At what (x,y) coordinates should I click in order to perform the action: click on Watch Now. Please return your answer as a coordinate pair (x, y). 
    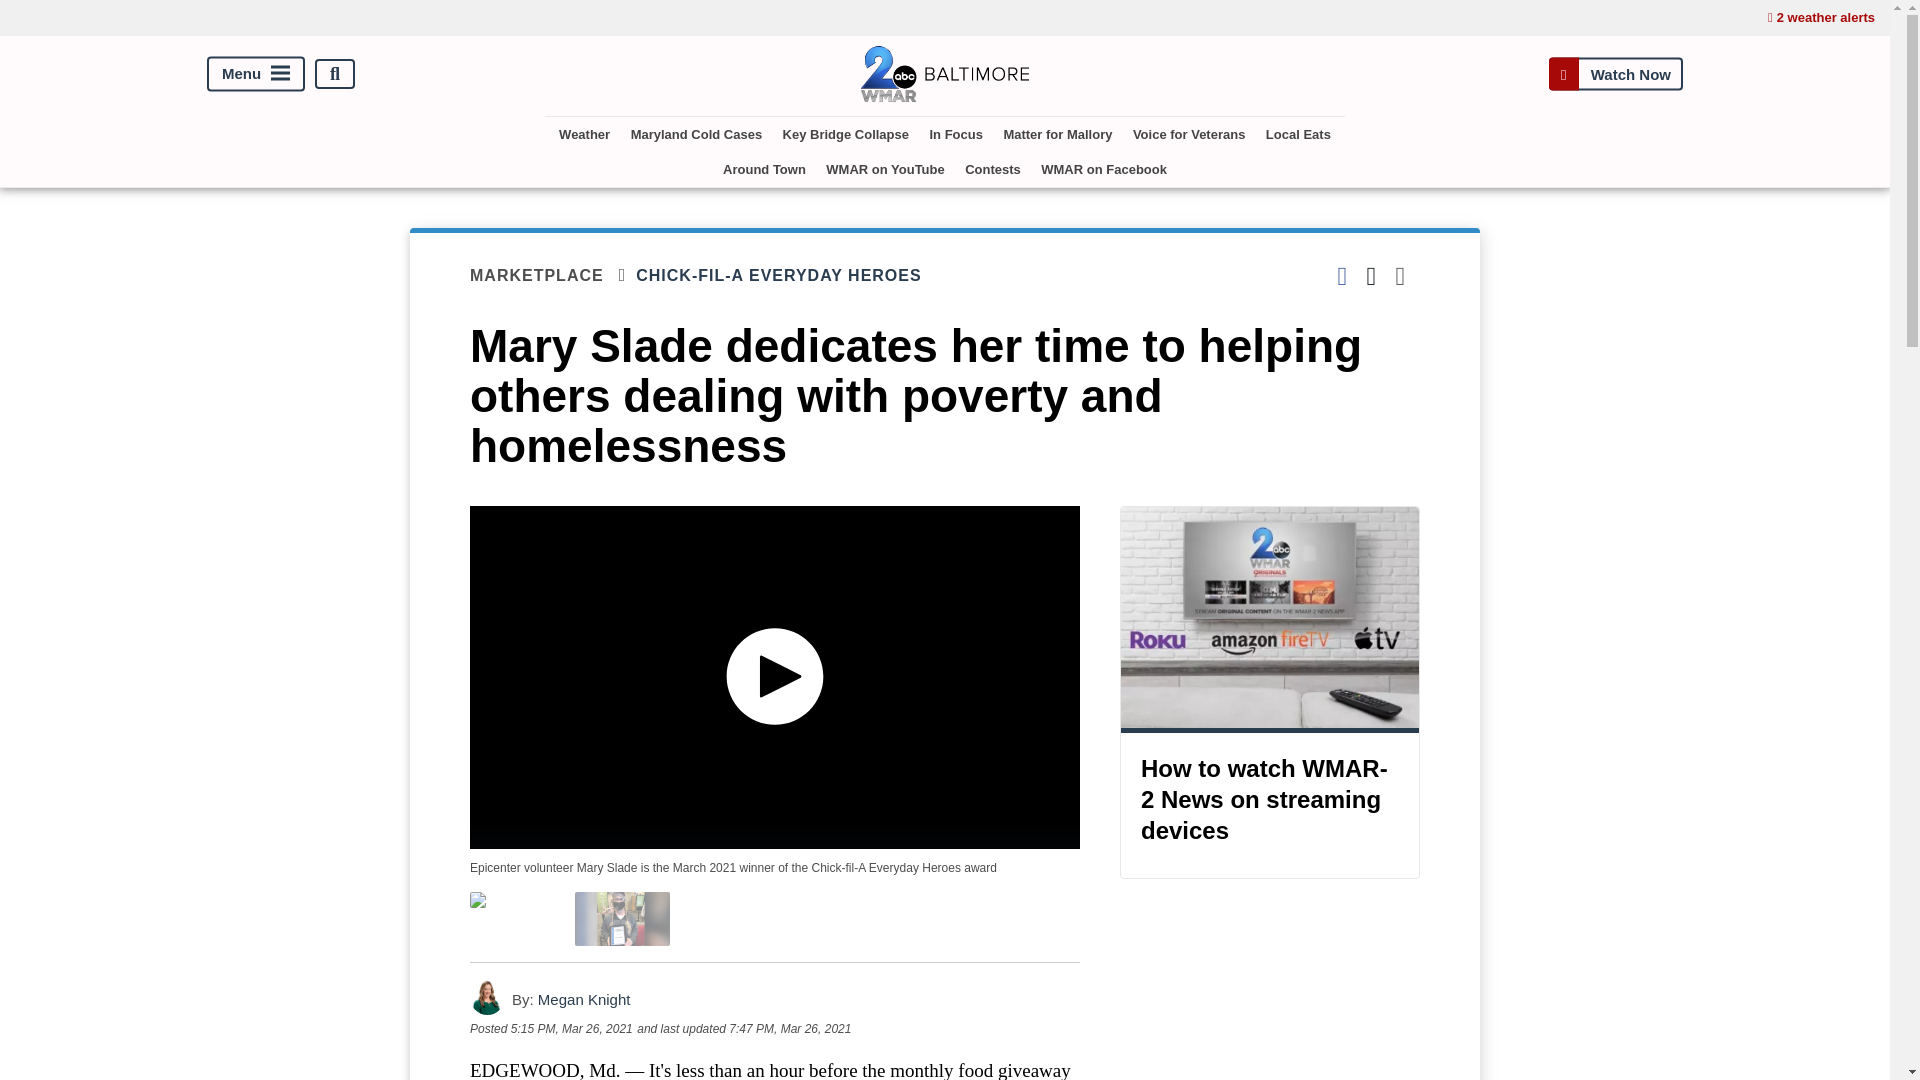
    Looking at the image, I should click on (1615, 74).